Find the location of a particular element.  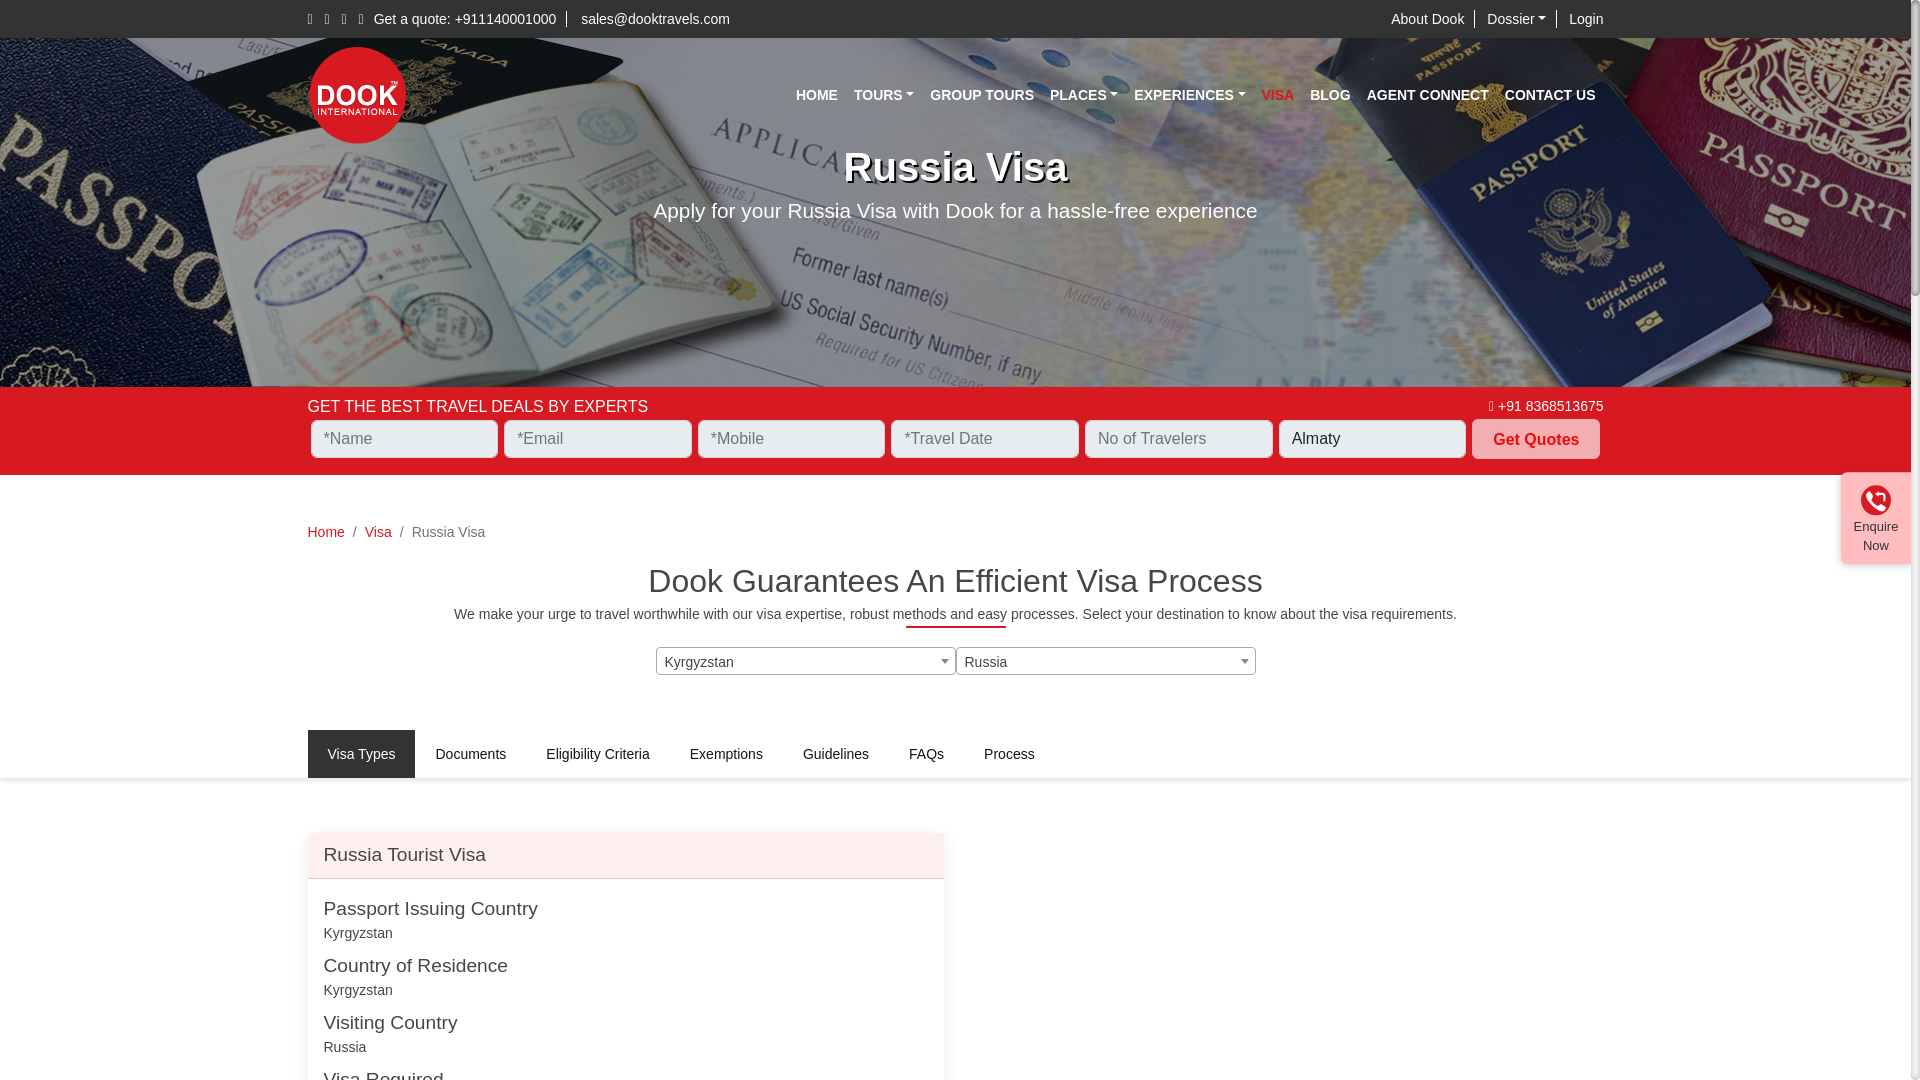

PLACES is located at coordinates (1084, 94).